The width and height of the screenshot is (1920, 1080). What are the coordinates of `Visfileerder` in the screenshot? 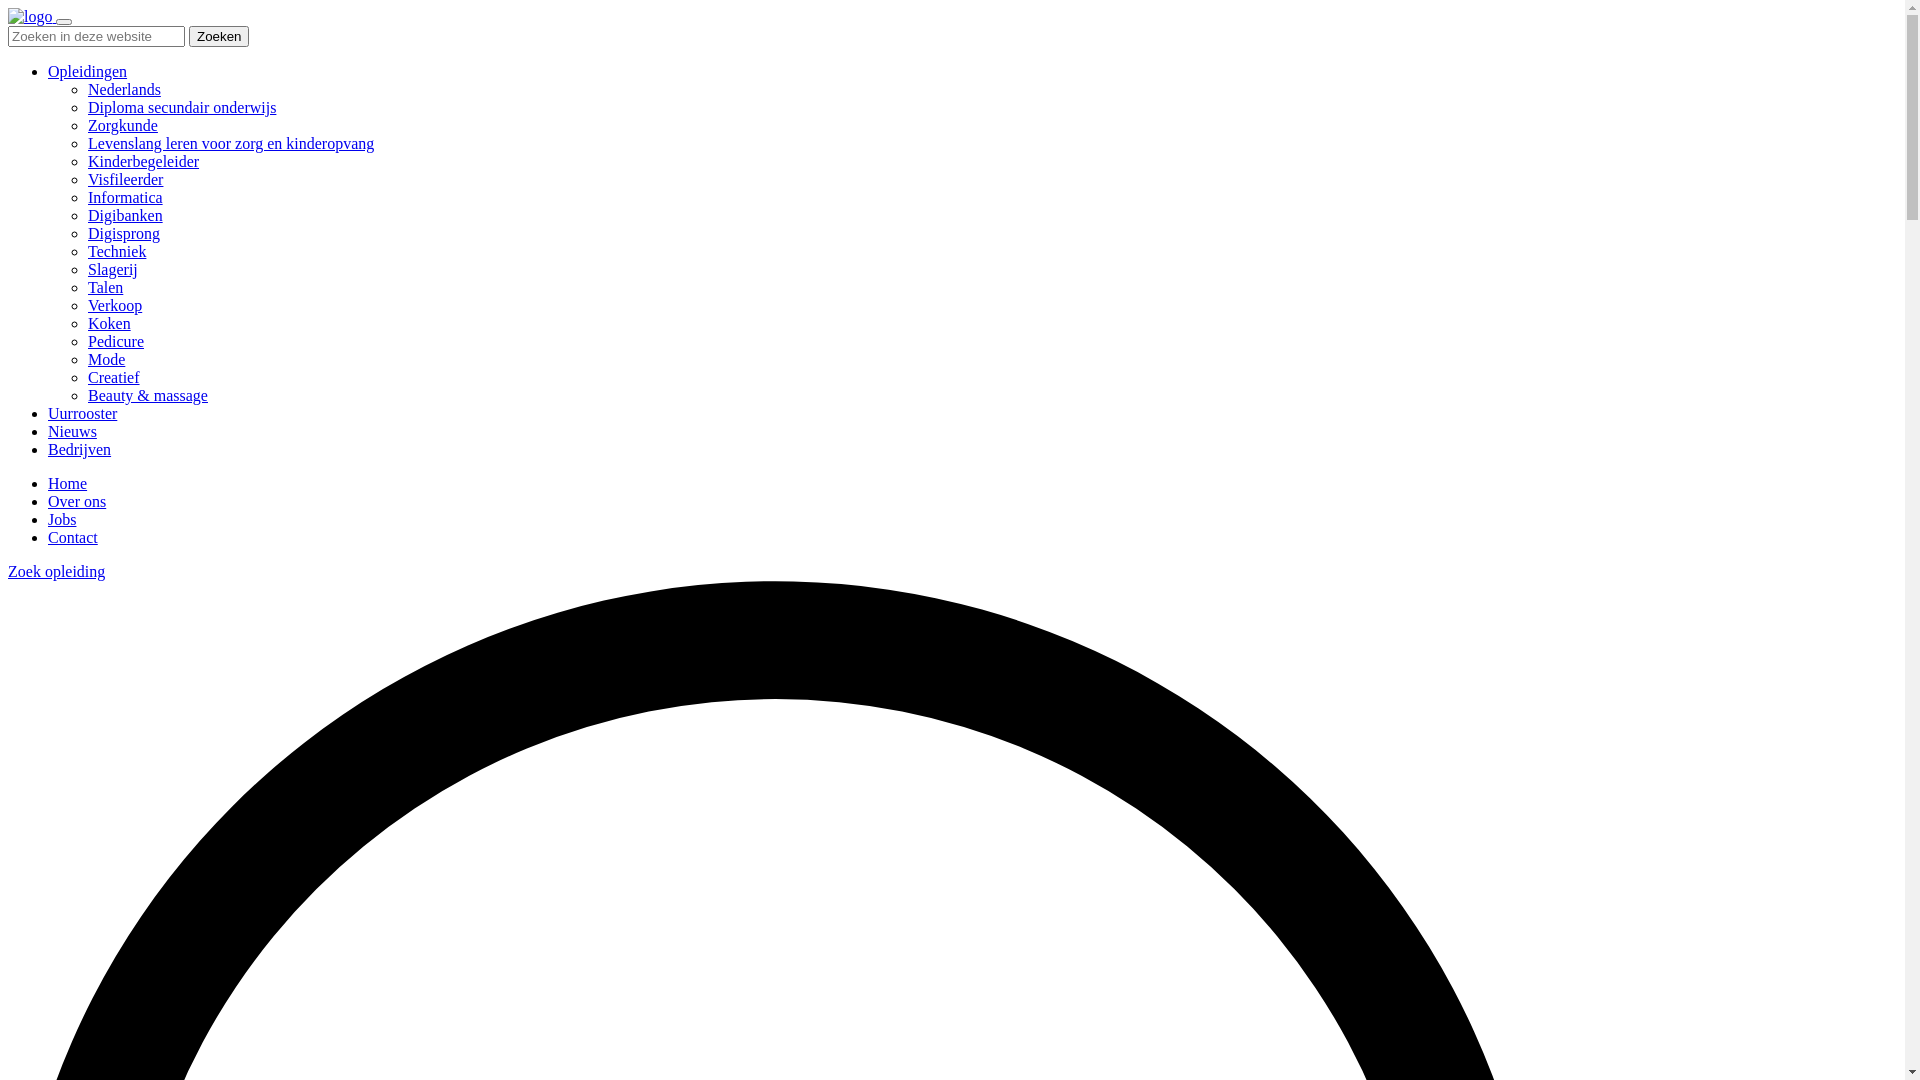 It's located at (126, 180).